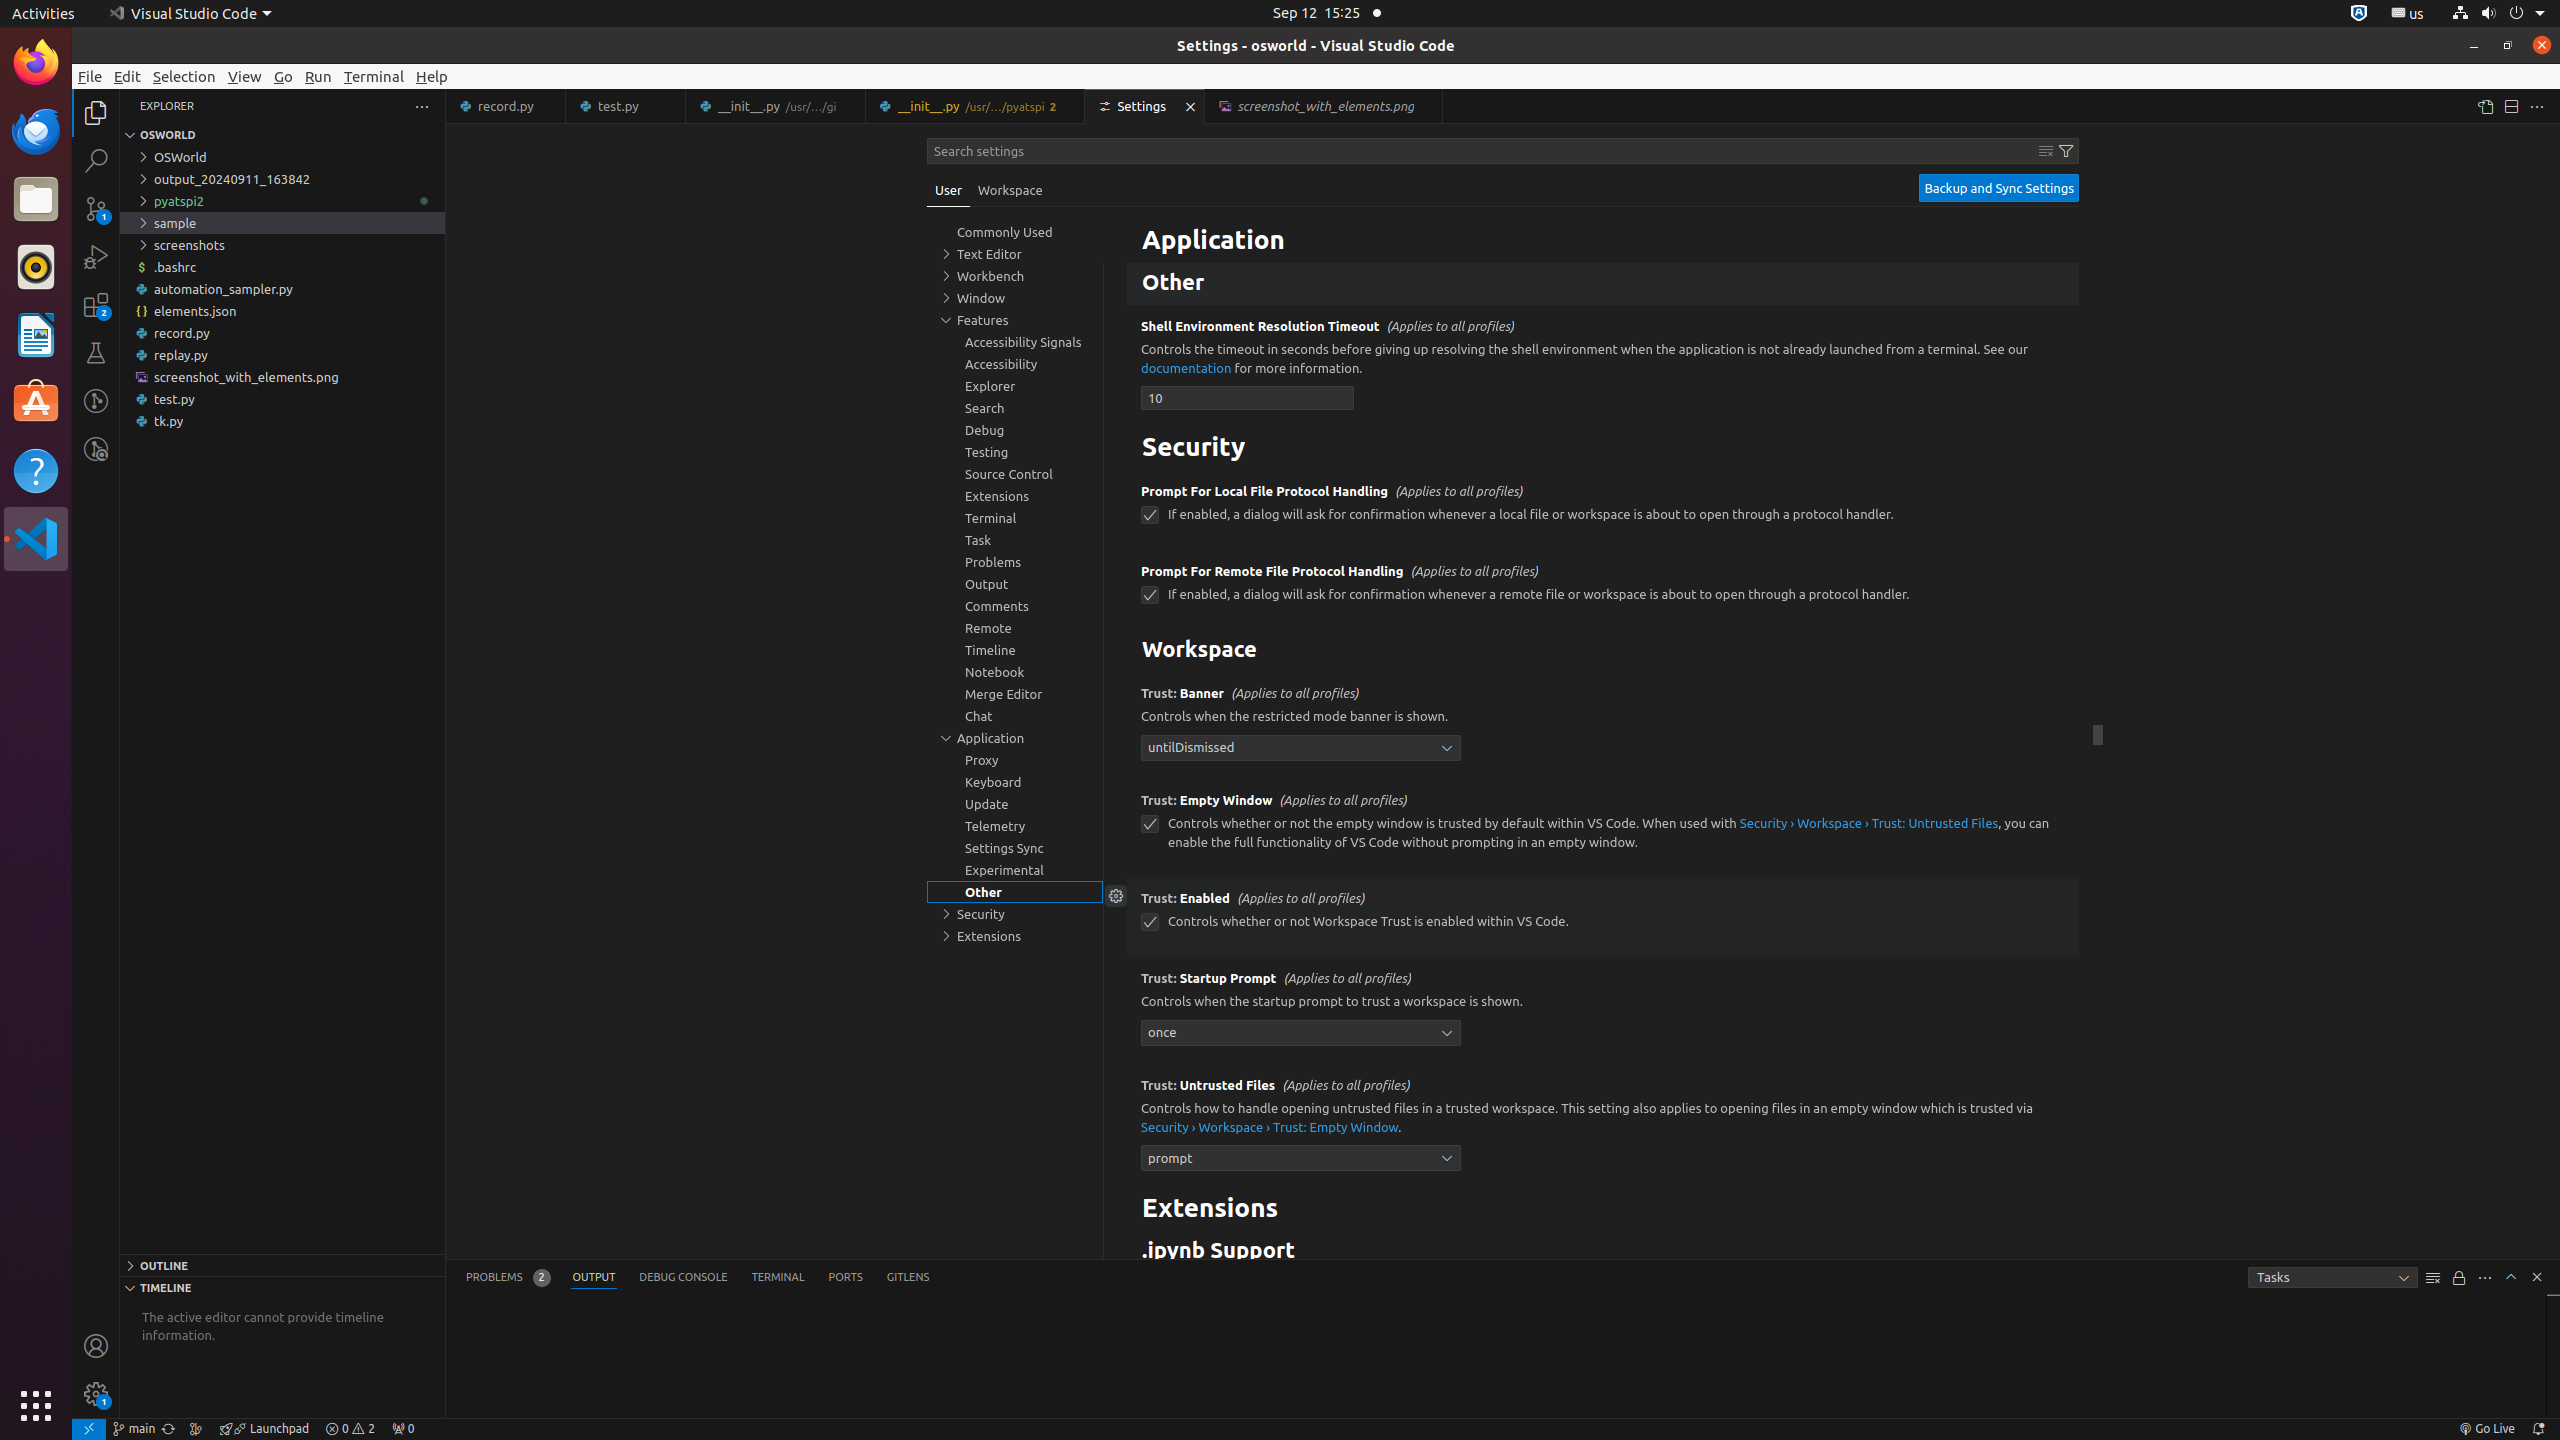 This screenshot has width=2560, height=1440. What do you see at coordinates (284, 76) in the screenshot?
I see `Go` at bounding box center [284, 76].